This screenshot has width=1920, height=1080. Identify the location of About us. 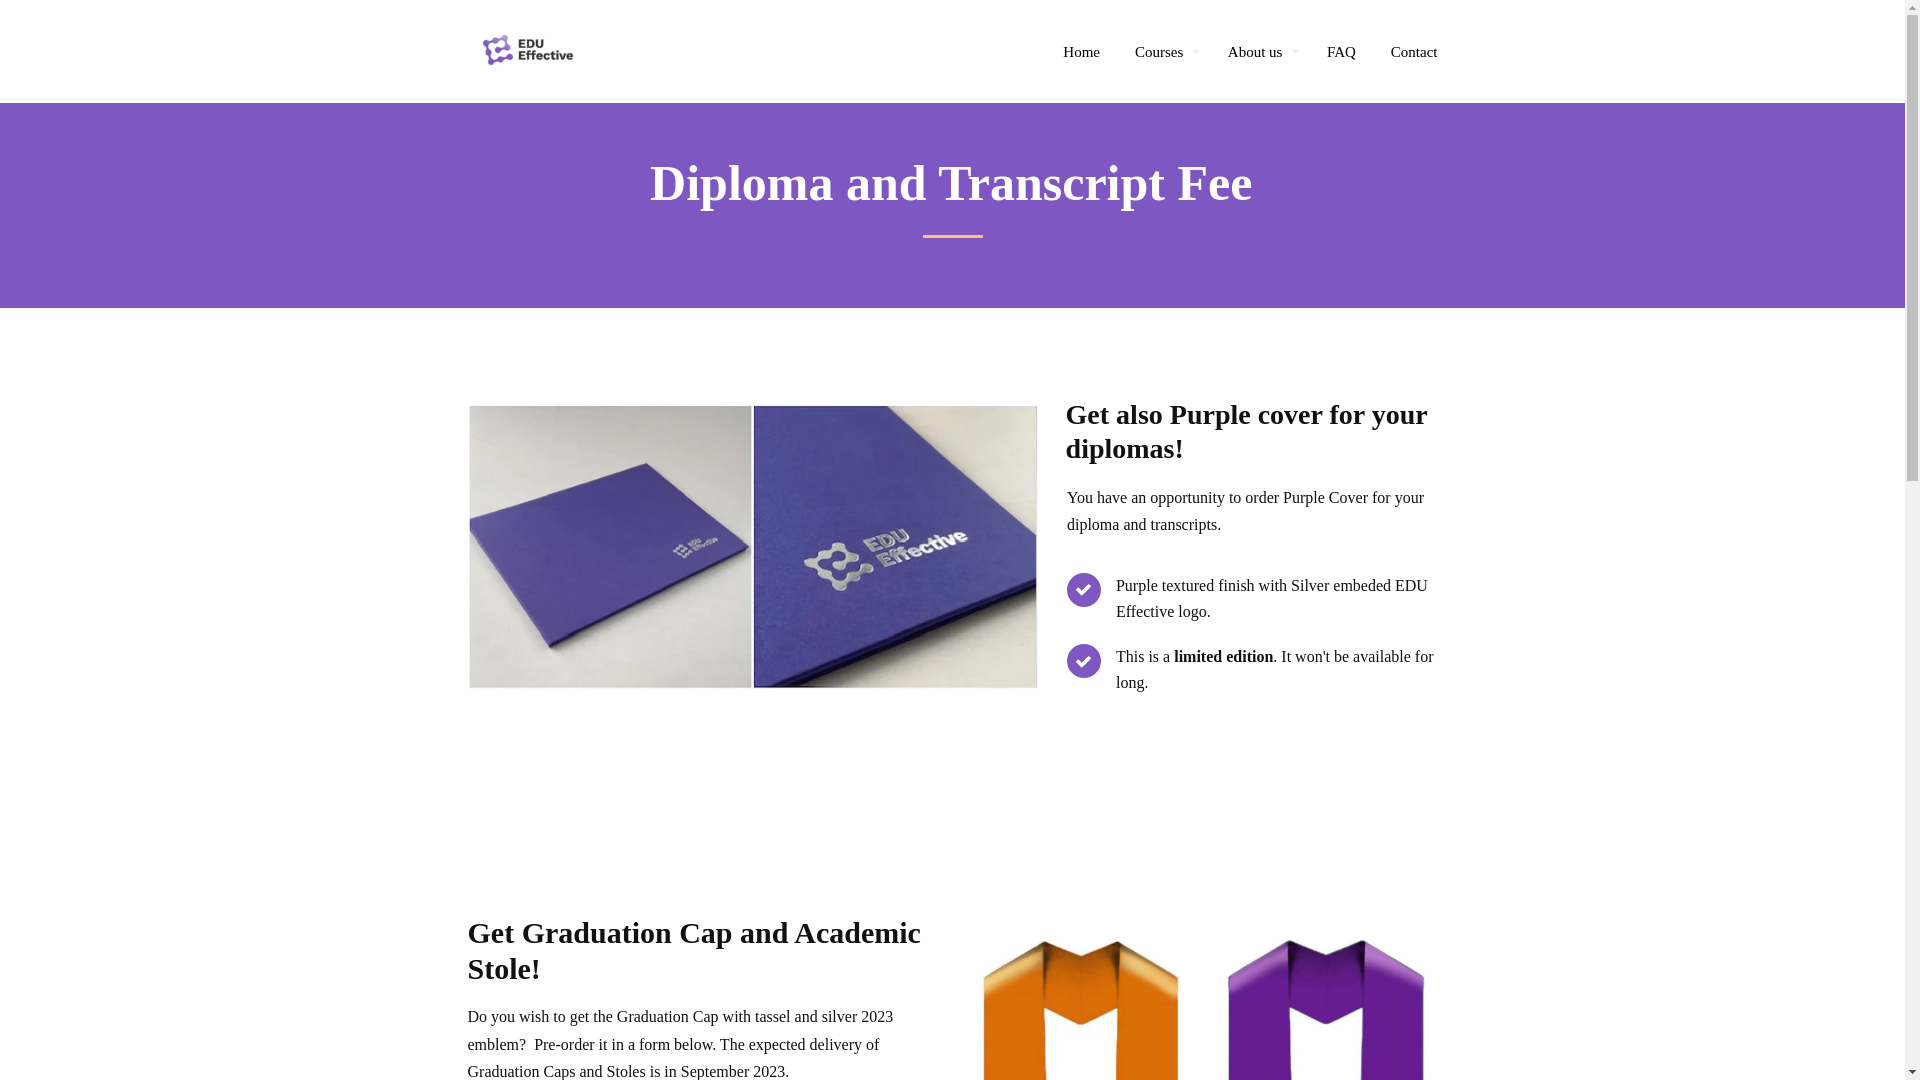
(1264, 52).